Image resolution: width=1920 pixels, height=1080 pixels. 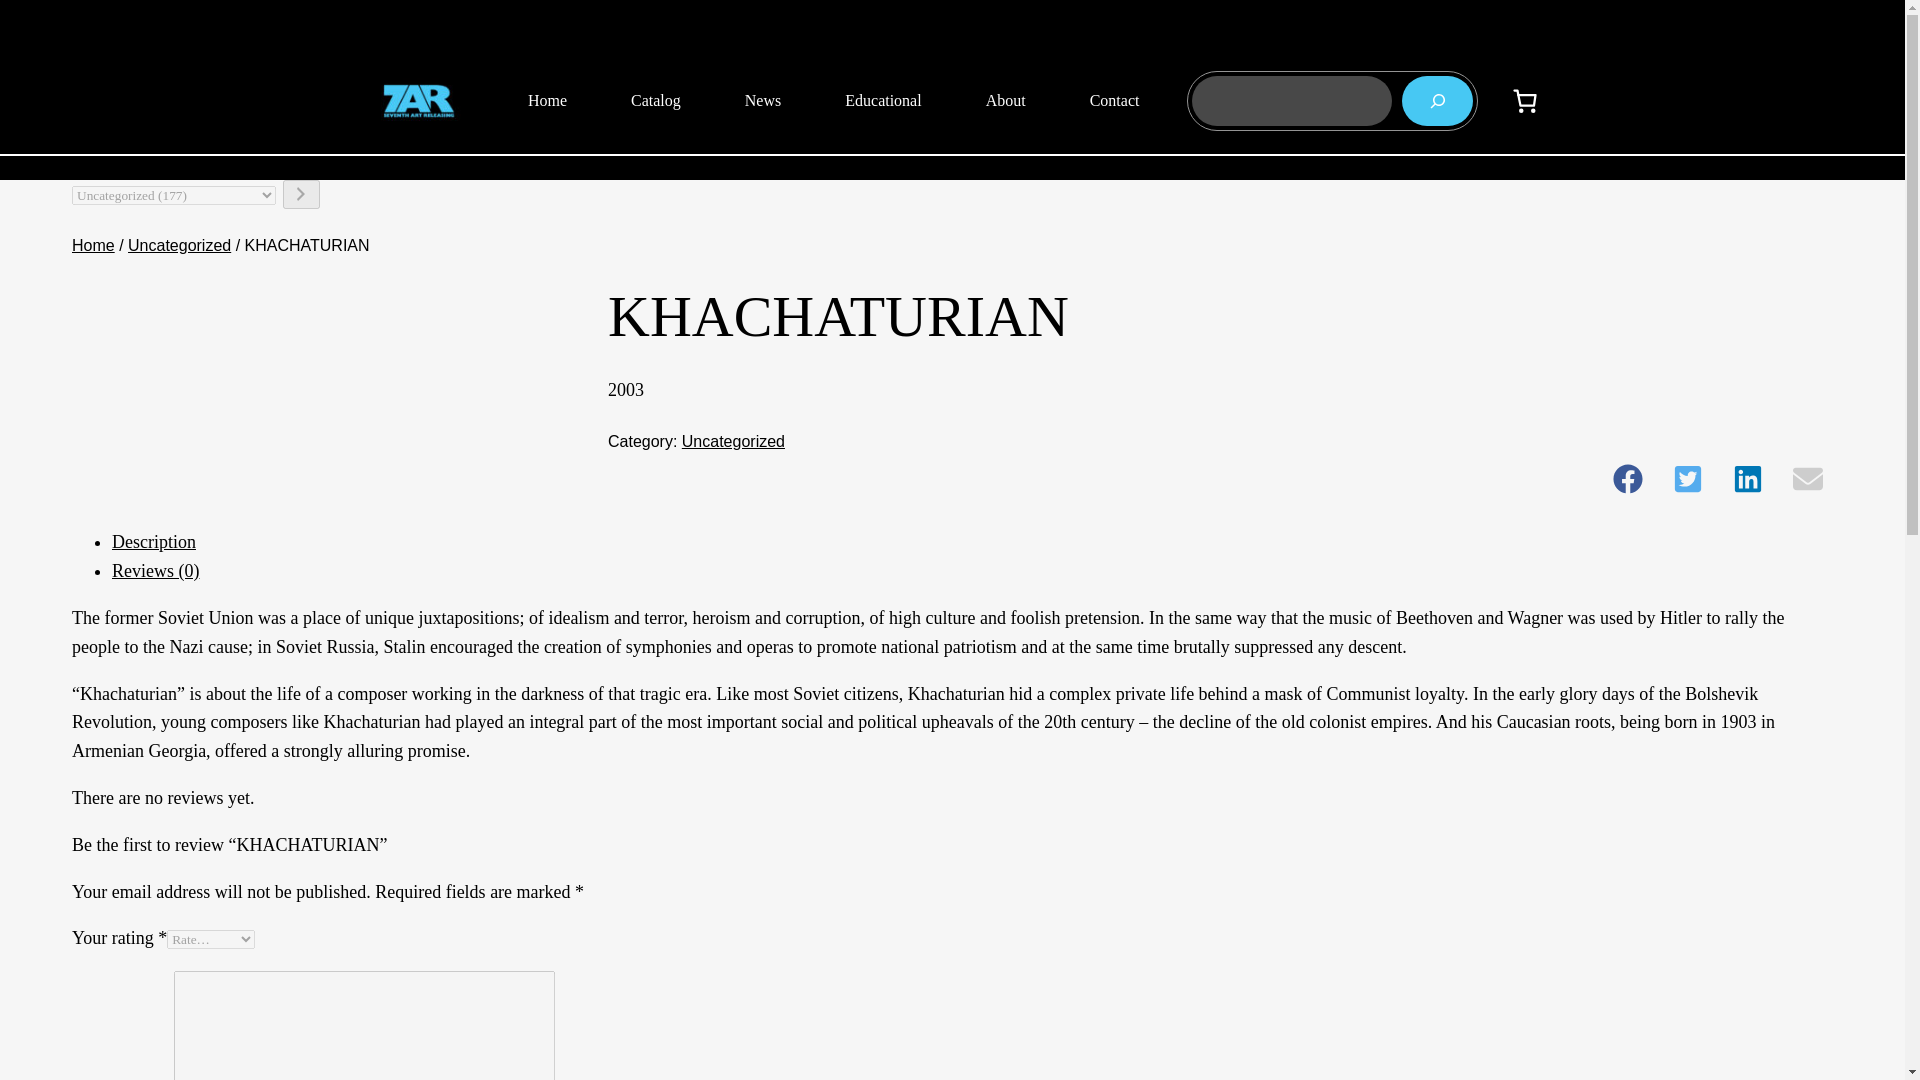 I want to click on About, so click(x=1006, y=100).